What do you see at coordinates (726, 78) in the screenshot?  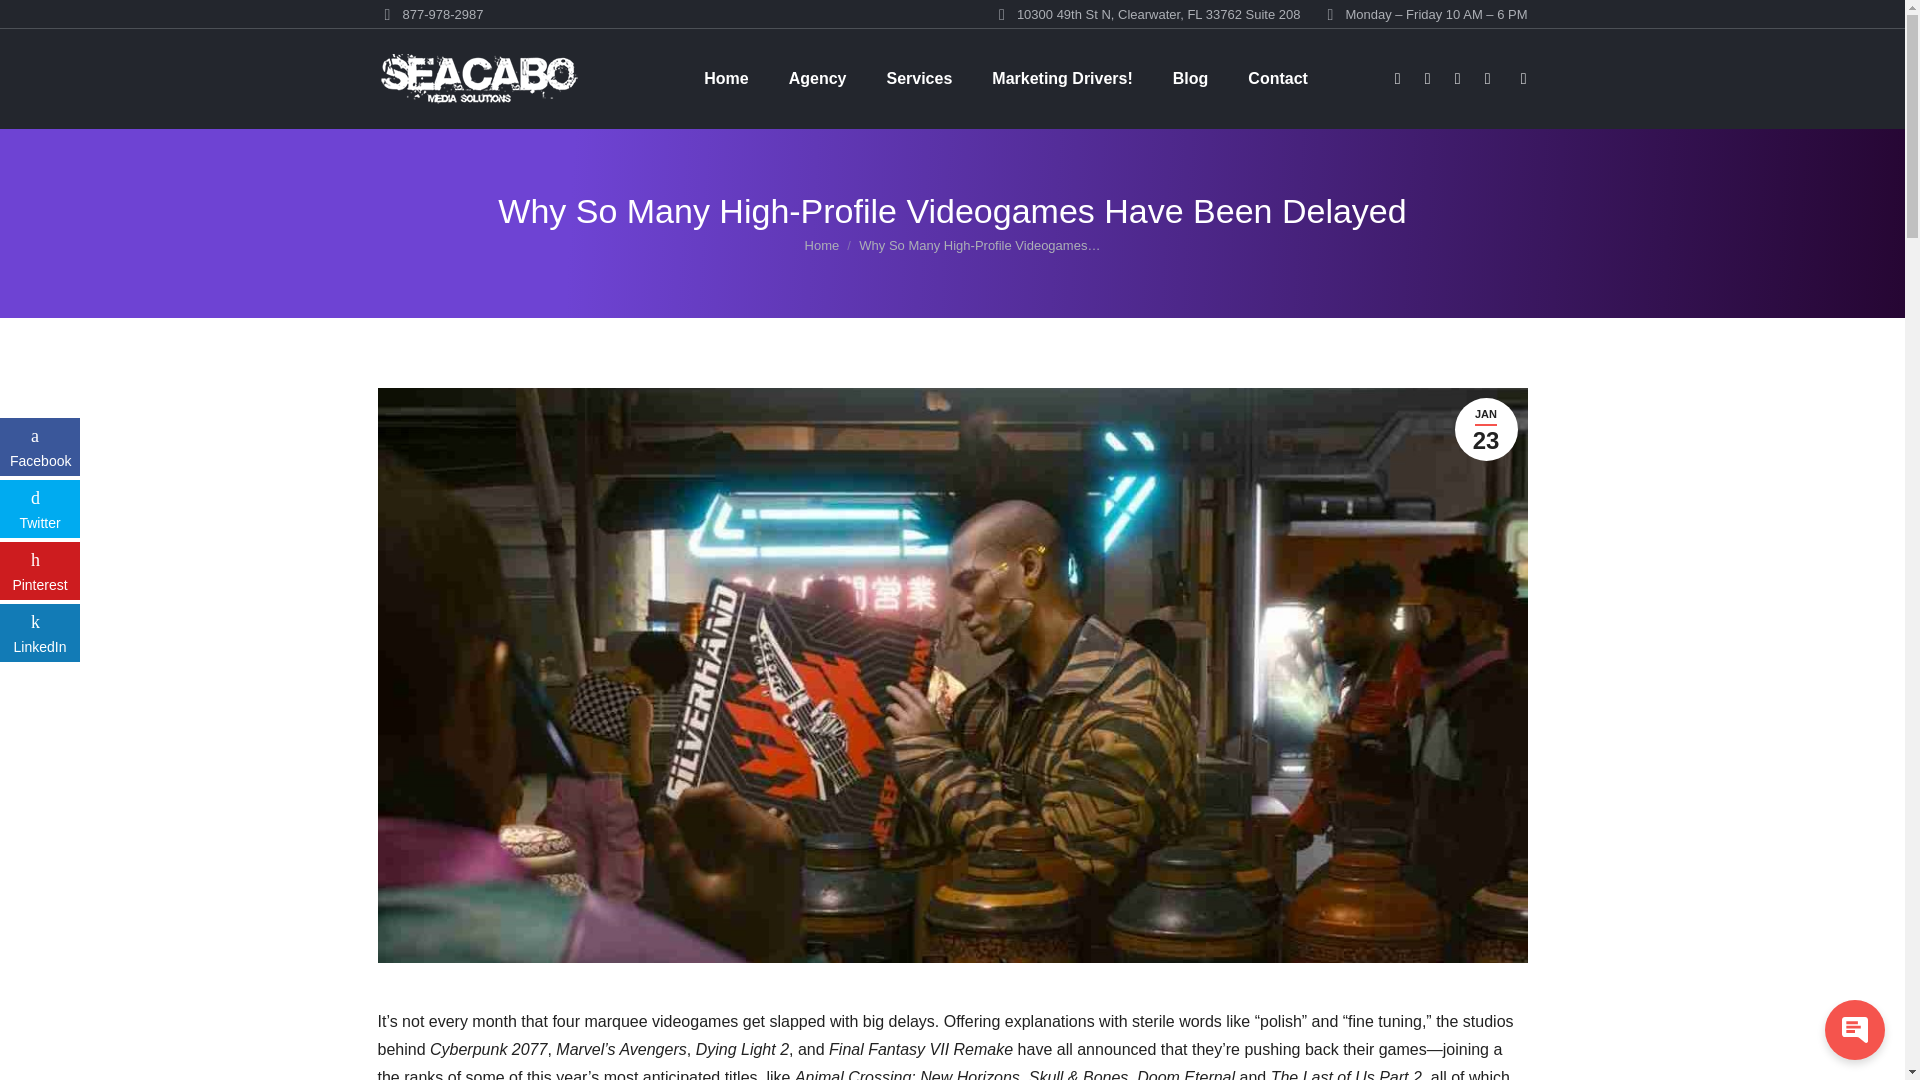 I see `Home` at bounding box center [726, 78].